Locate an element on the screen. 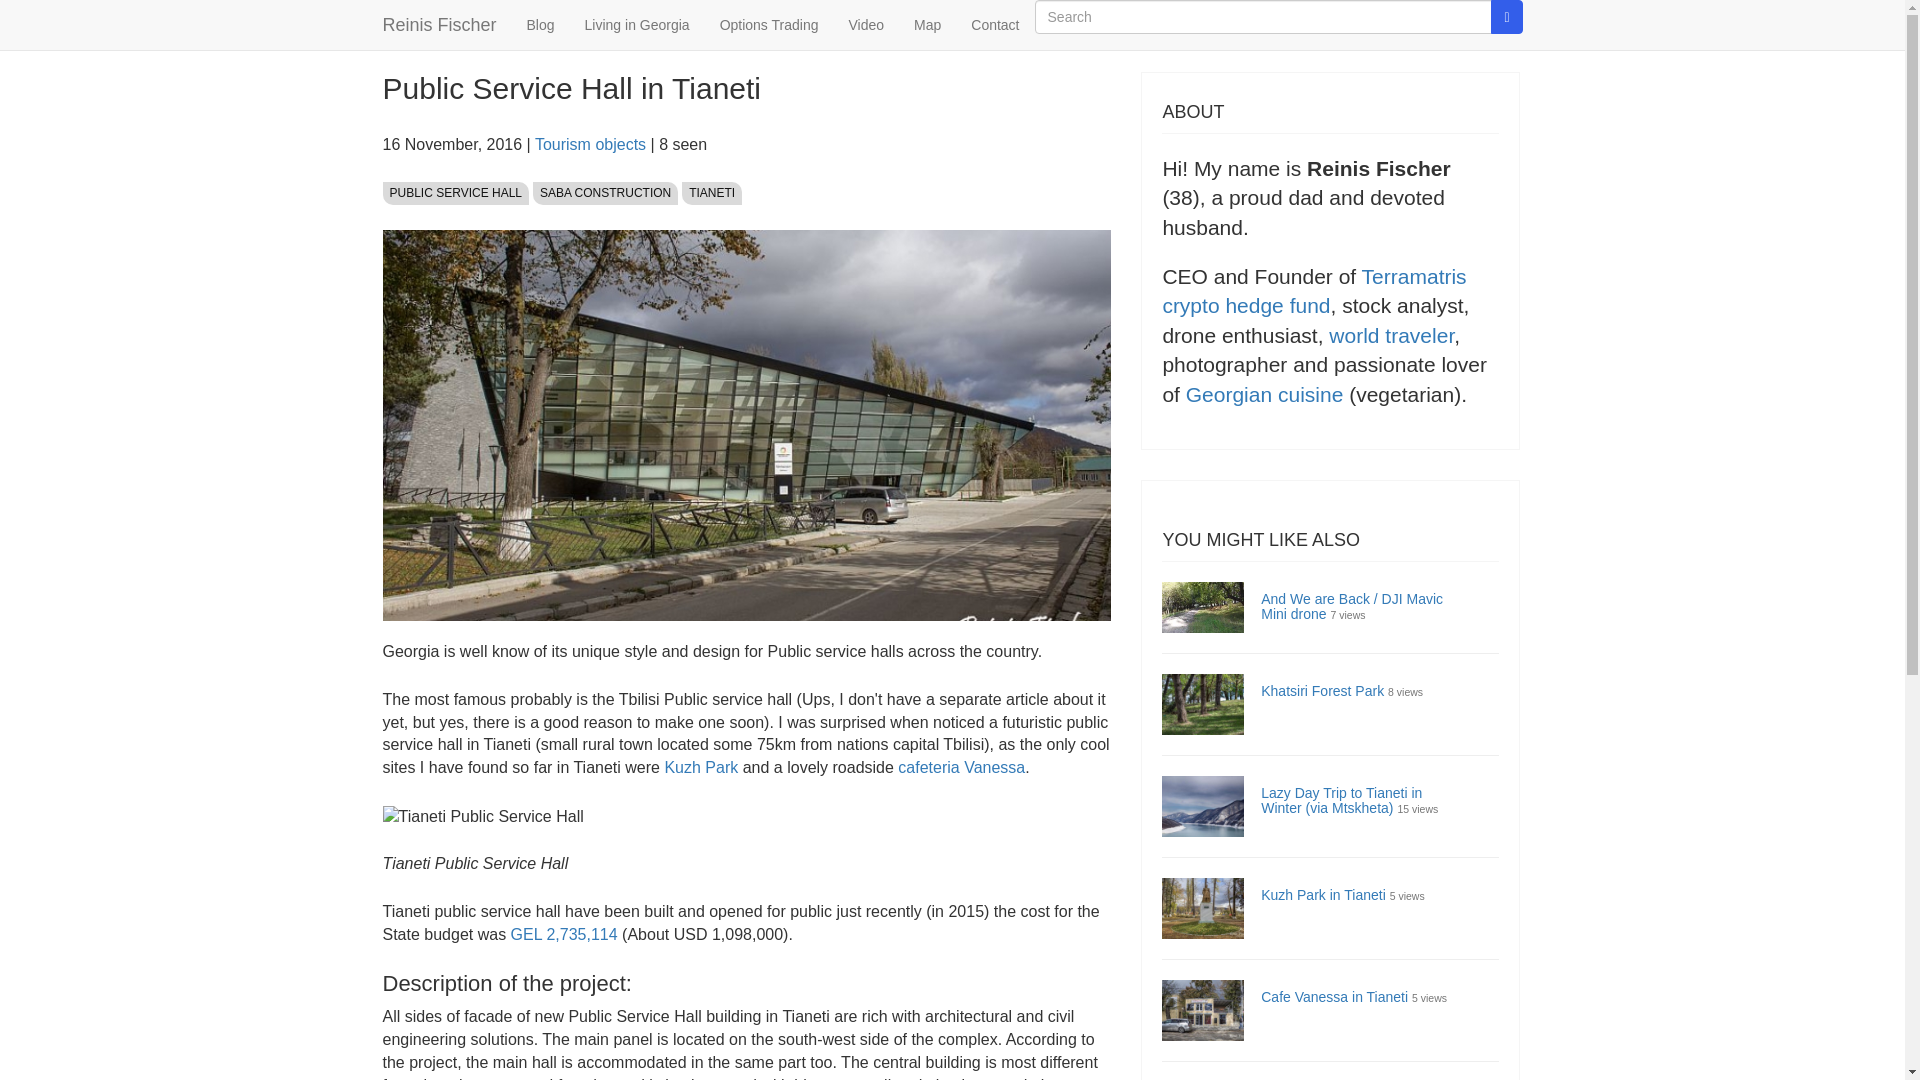 Image resolution: width=1920 pixels, height=1080 pixels. Map is located at coordinates (927, 24).